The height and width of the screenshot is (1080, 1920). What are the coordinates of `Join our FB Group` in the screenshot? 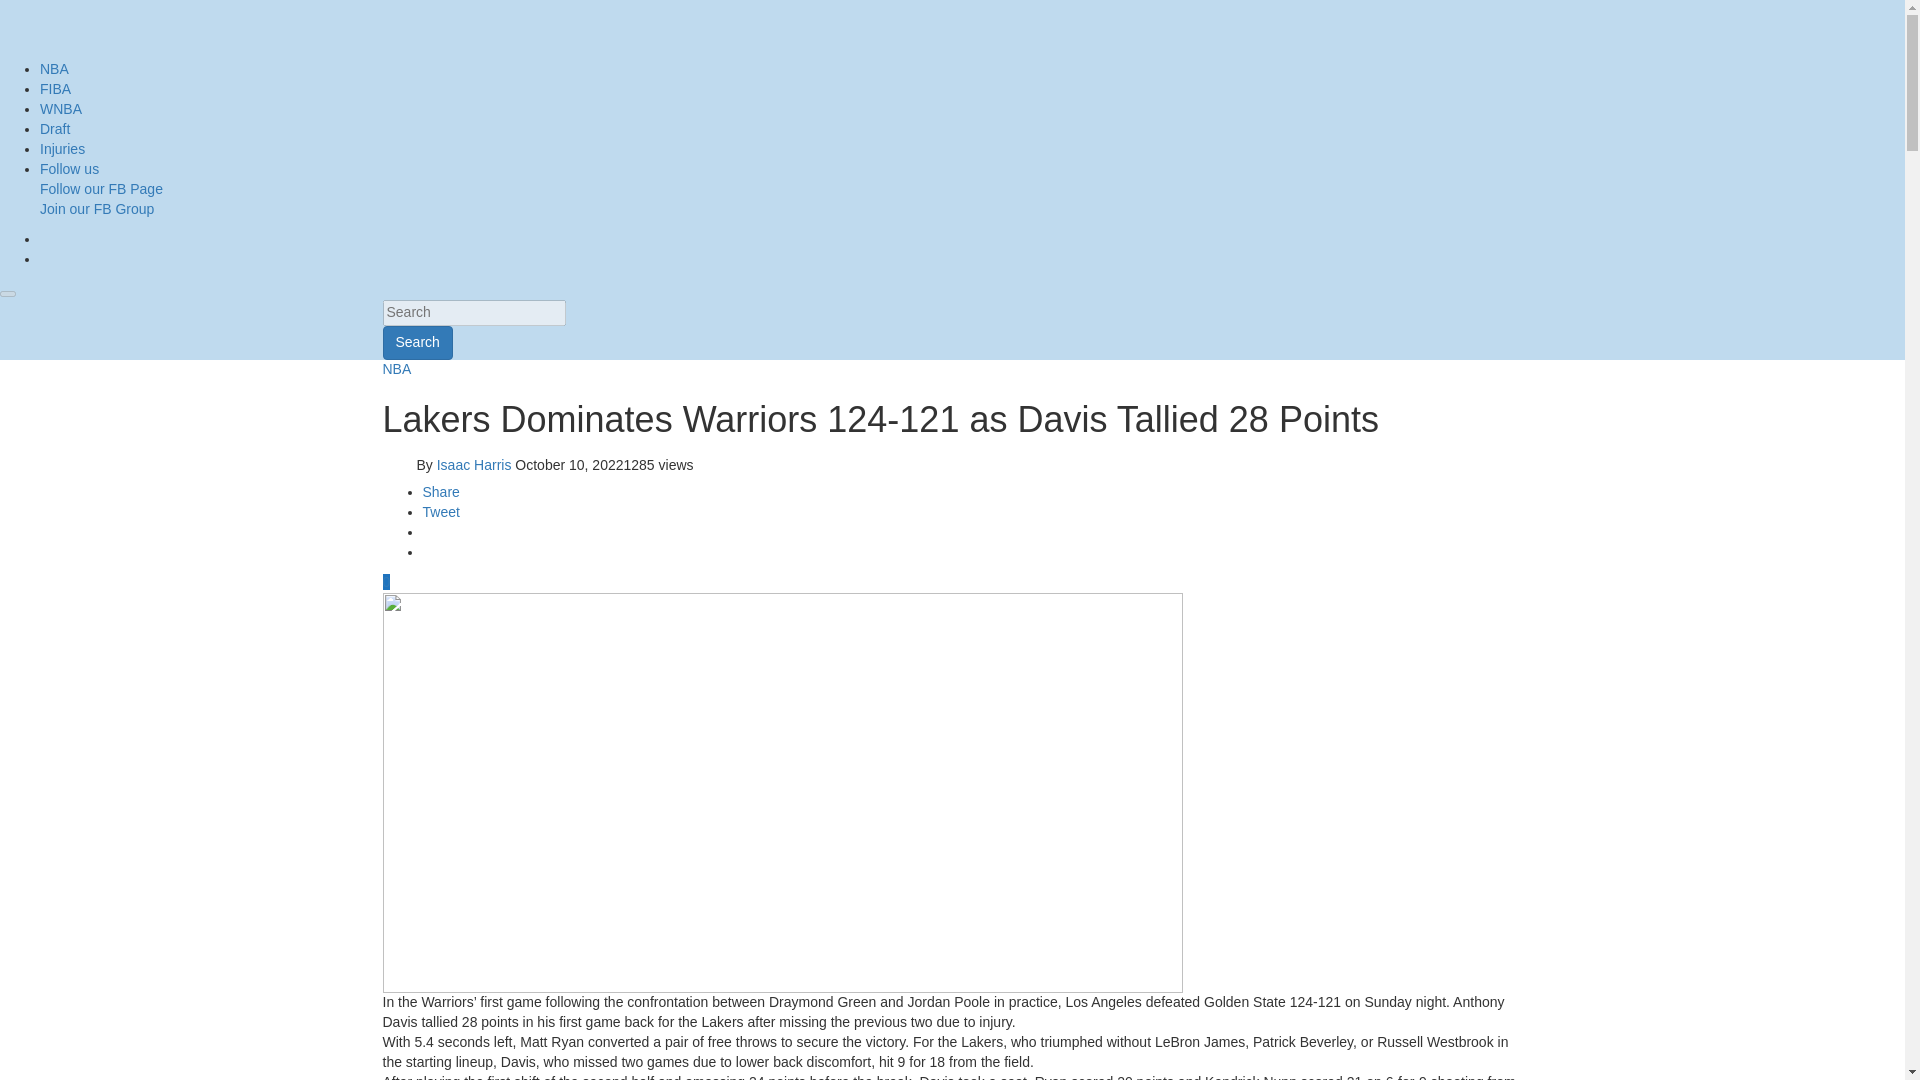 It's located at (96, 208).